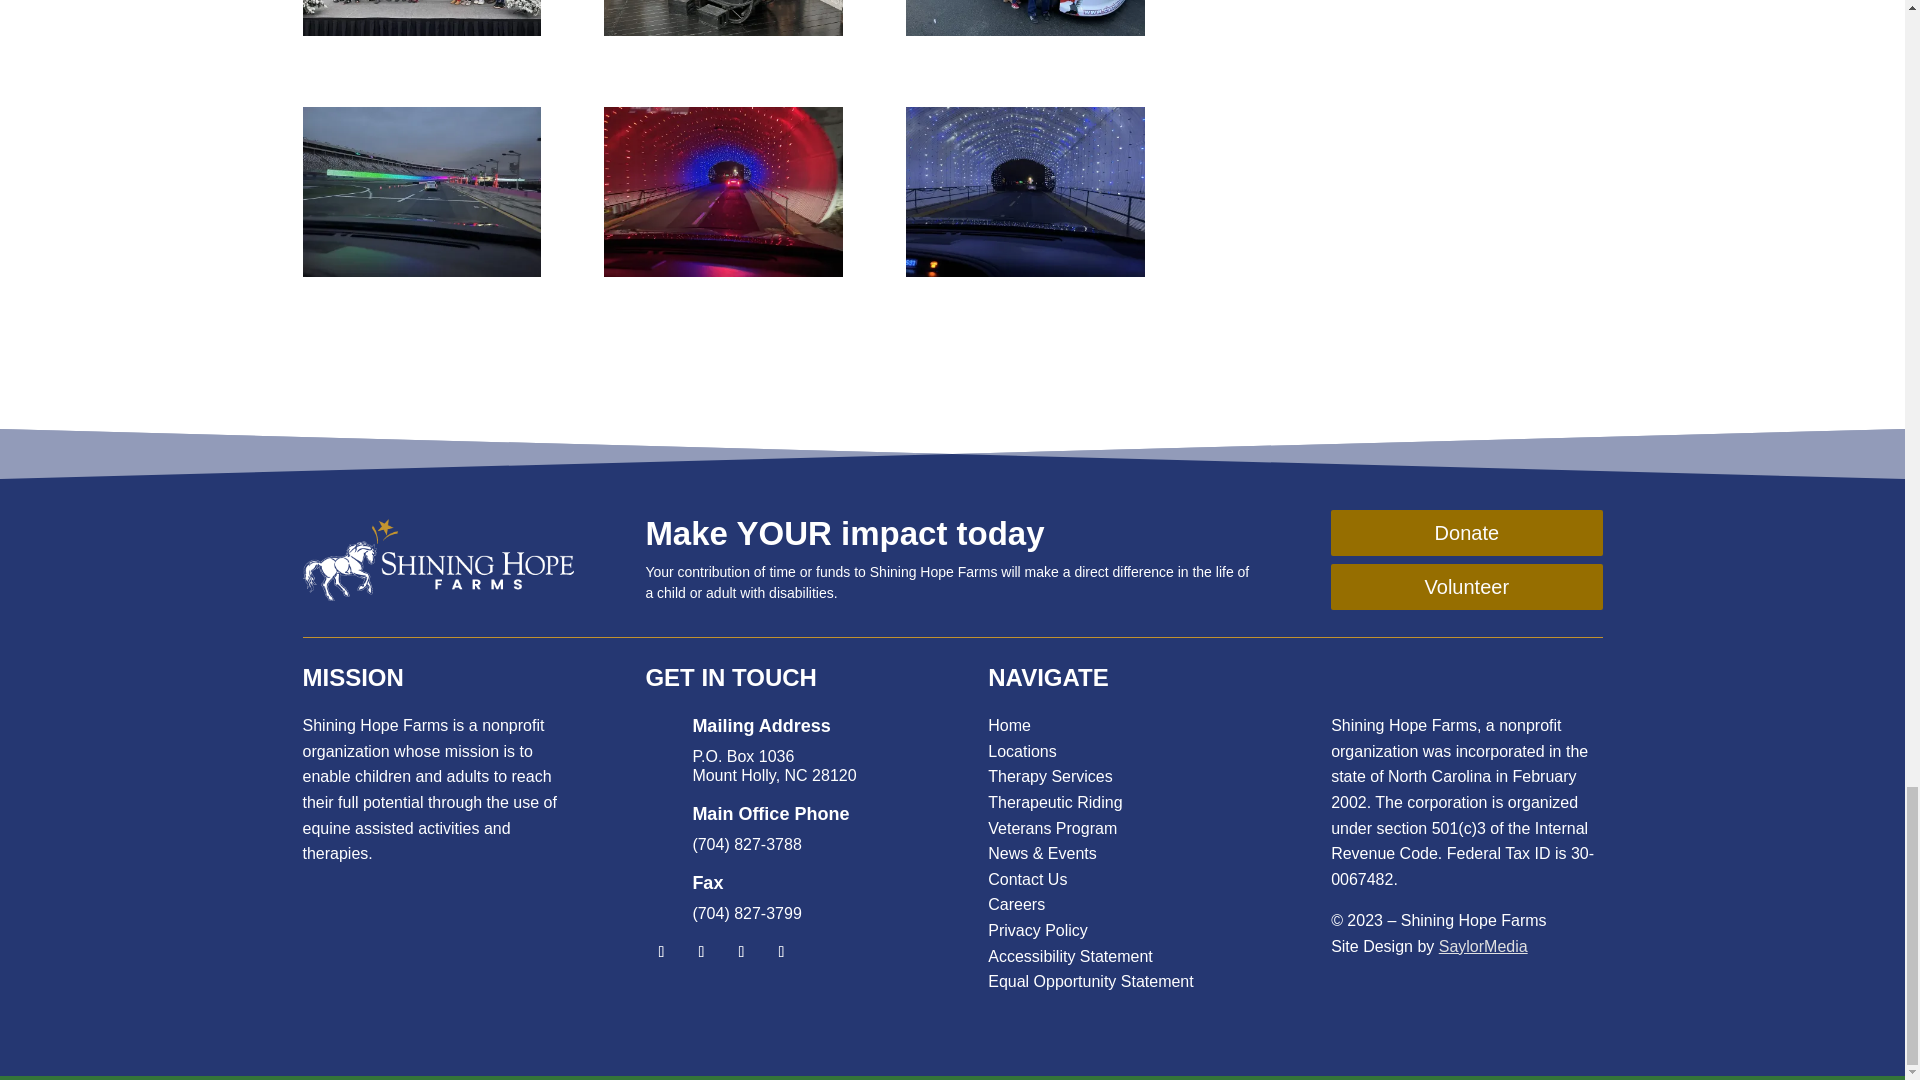  I want to click on Follow on X, so click(700, 952).